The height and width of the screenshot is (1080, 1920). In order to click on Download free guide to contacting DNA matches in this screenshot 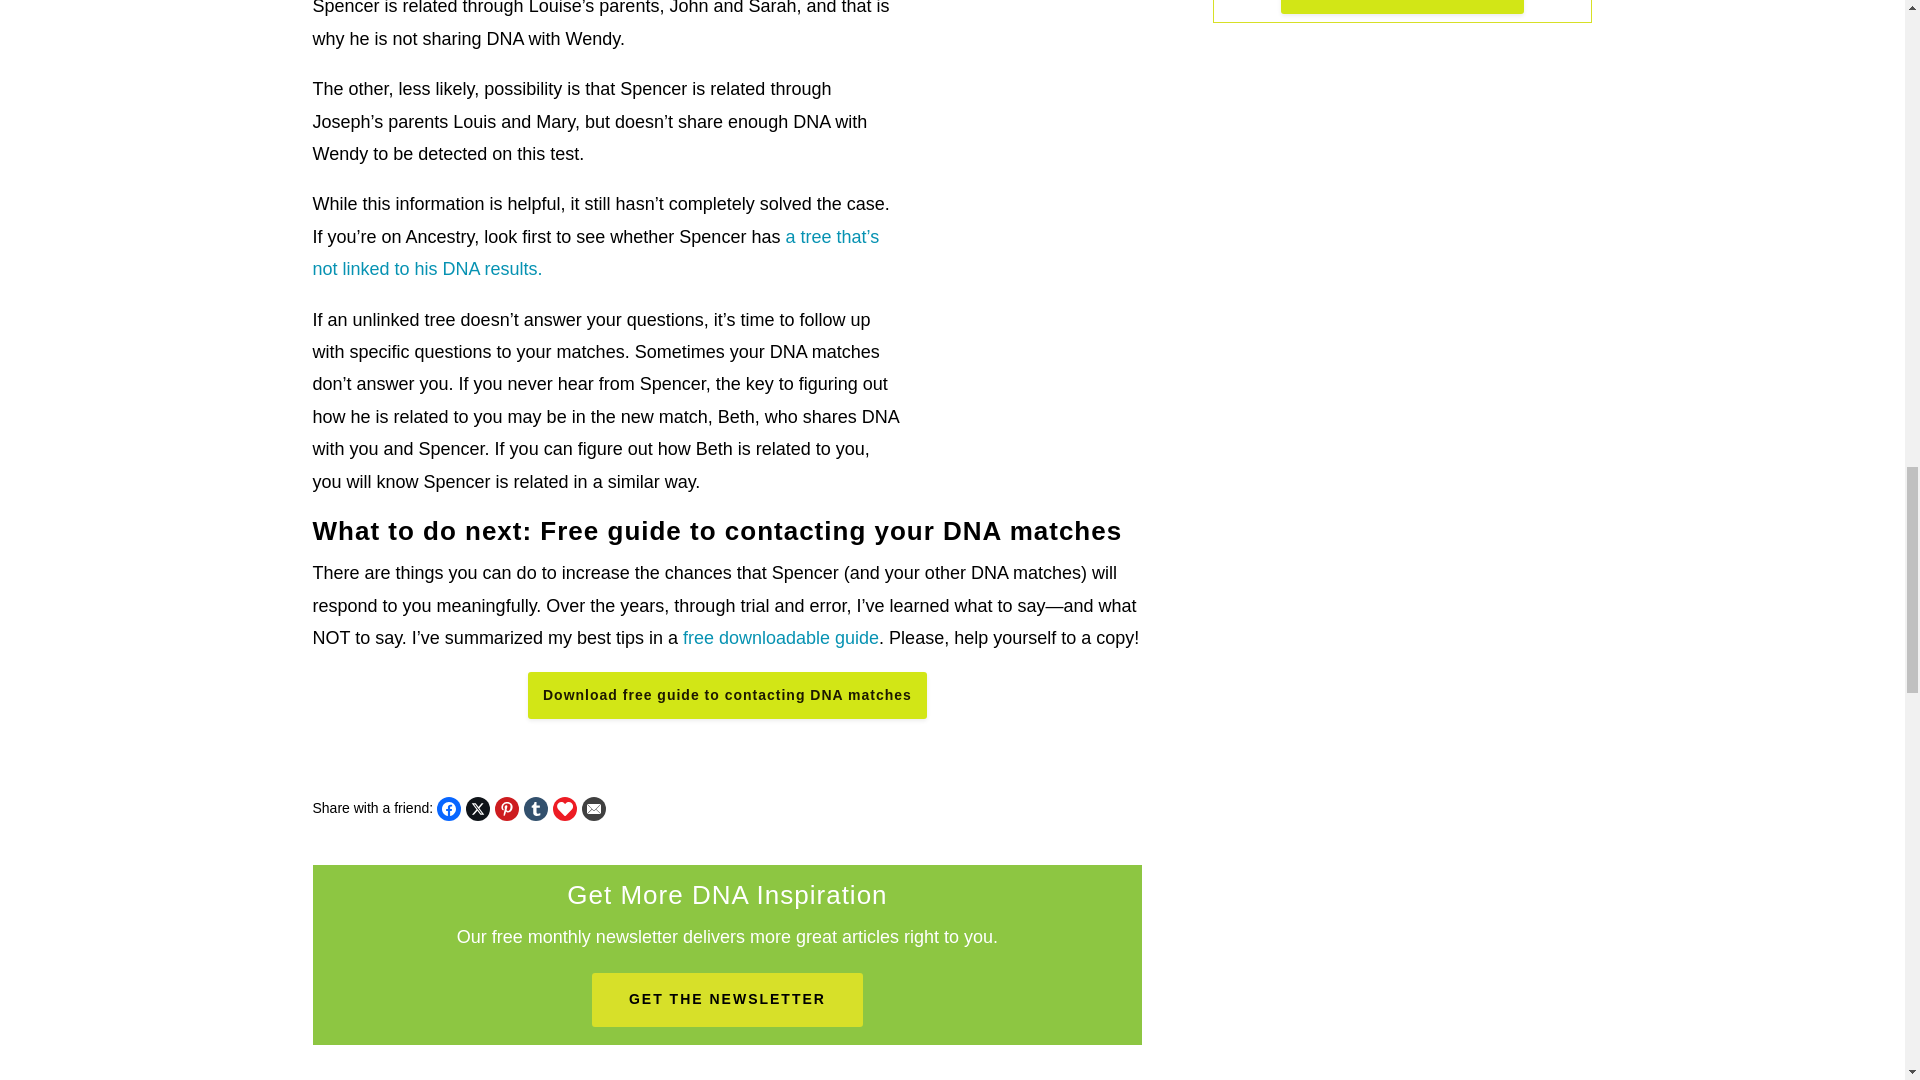, I will do `click(728, 694)`.